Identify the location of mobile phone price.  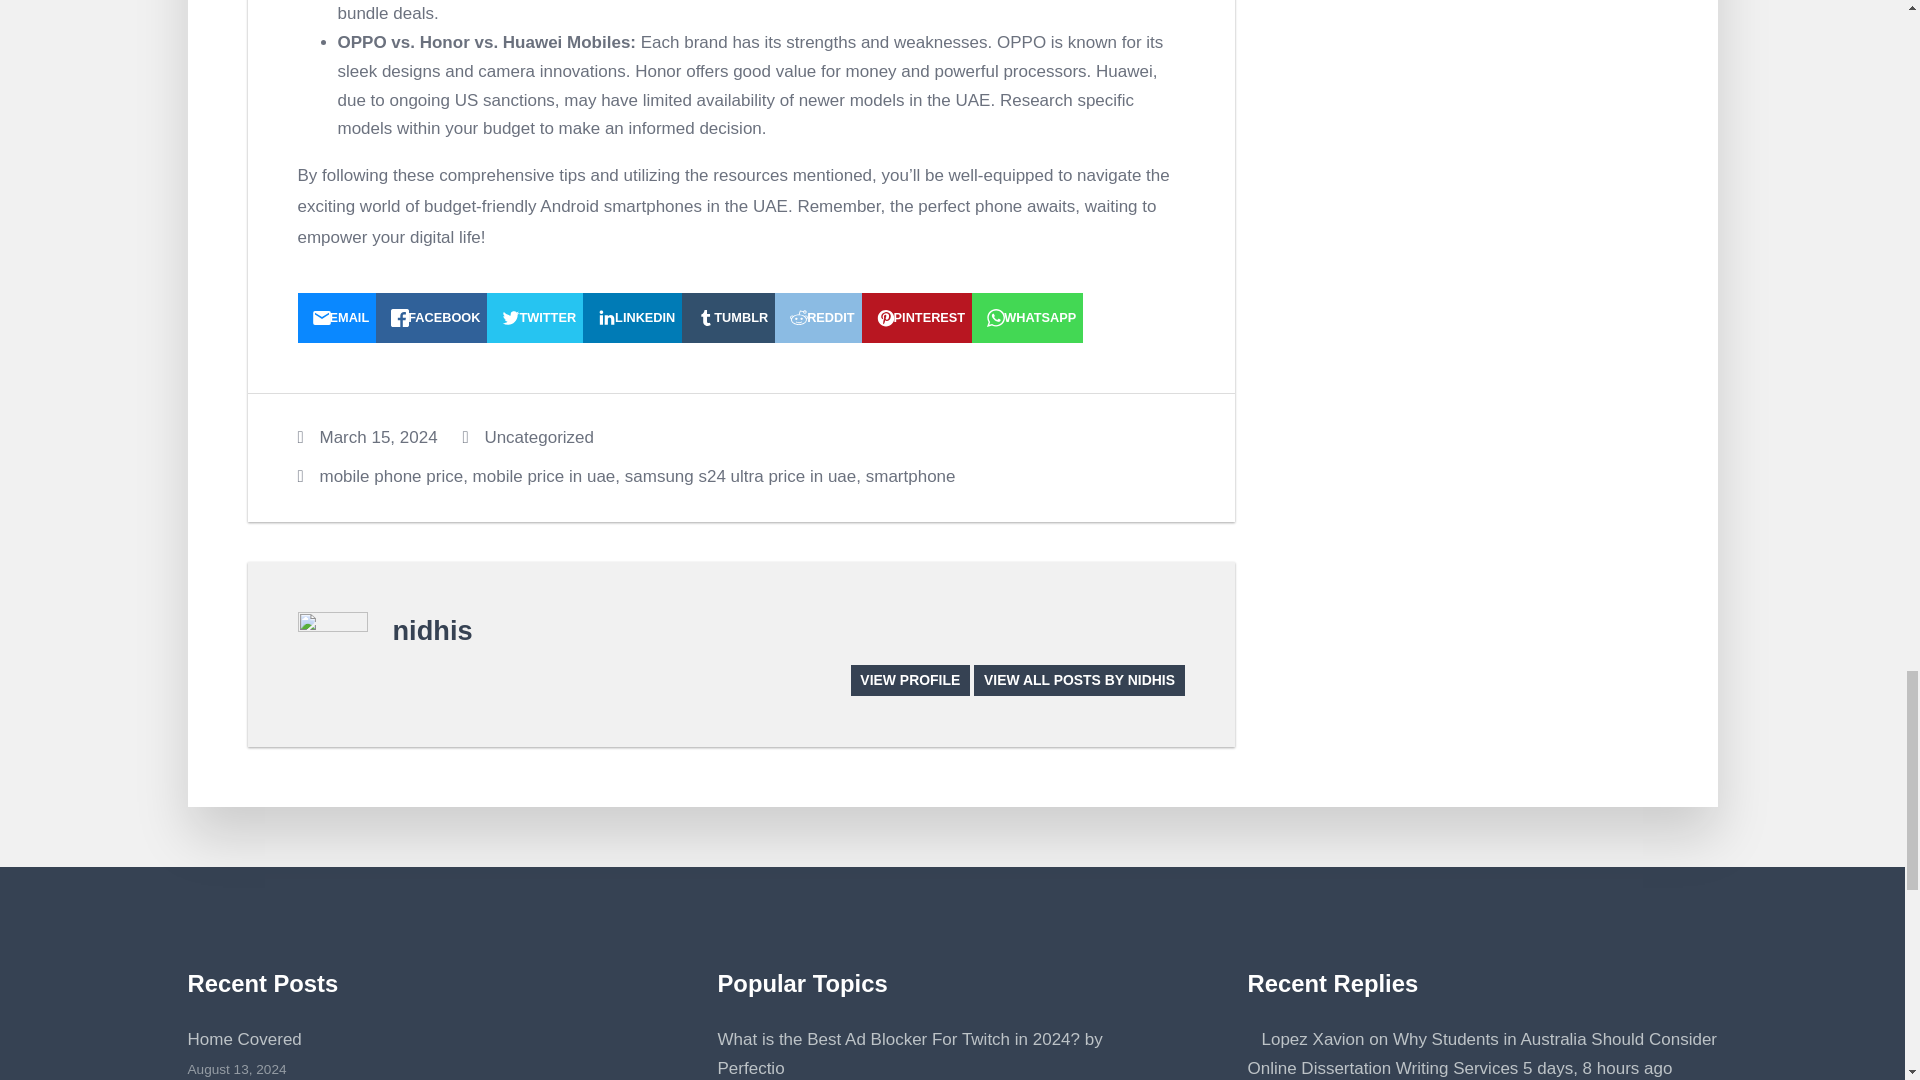
(392, 476).